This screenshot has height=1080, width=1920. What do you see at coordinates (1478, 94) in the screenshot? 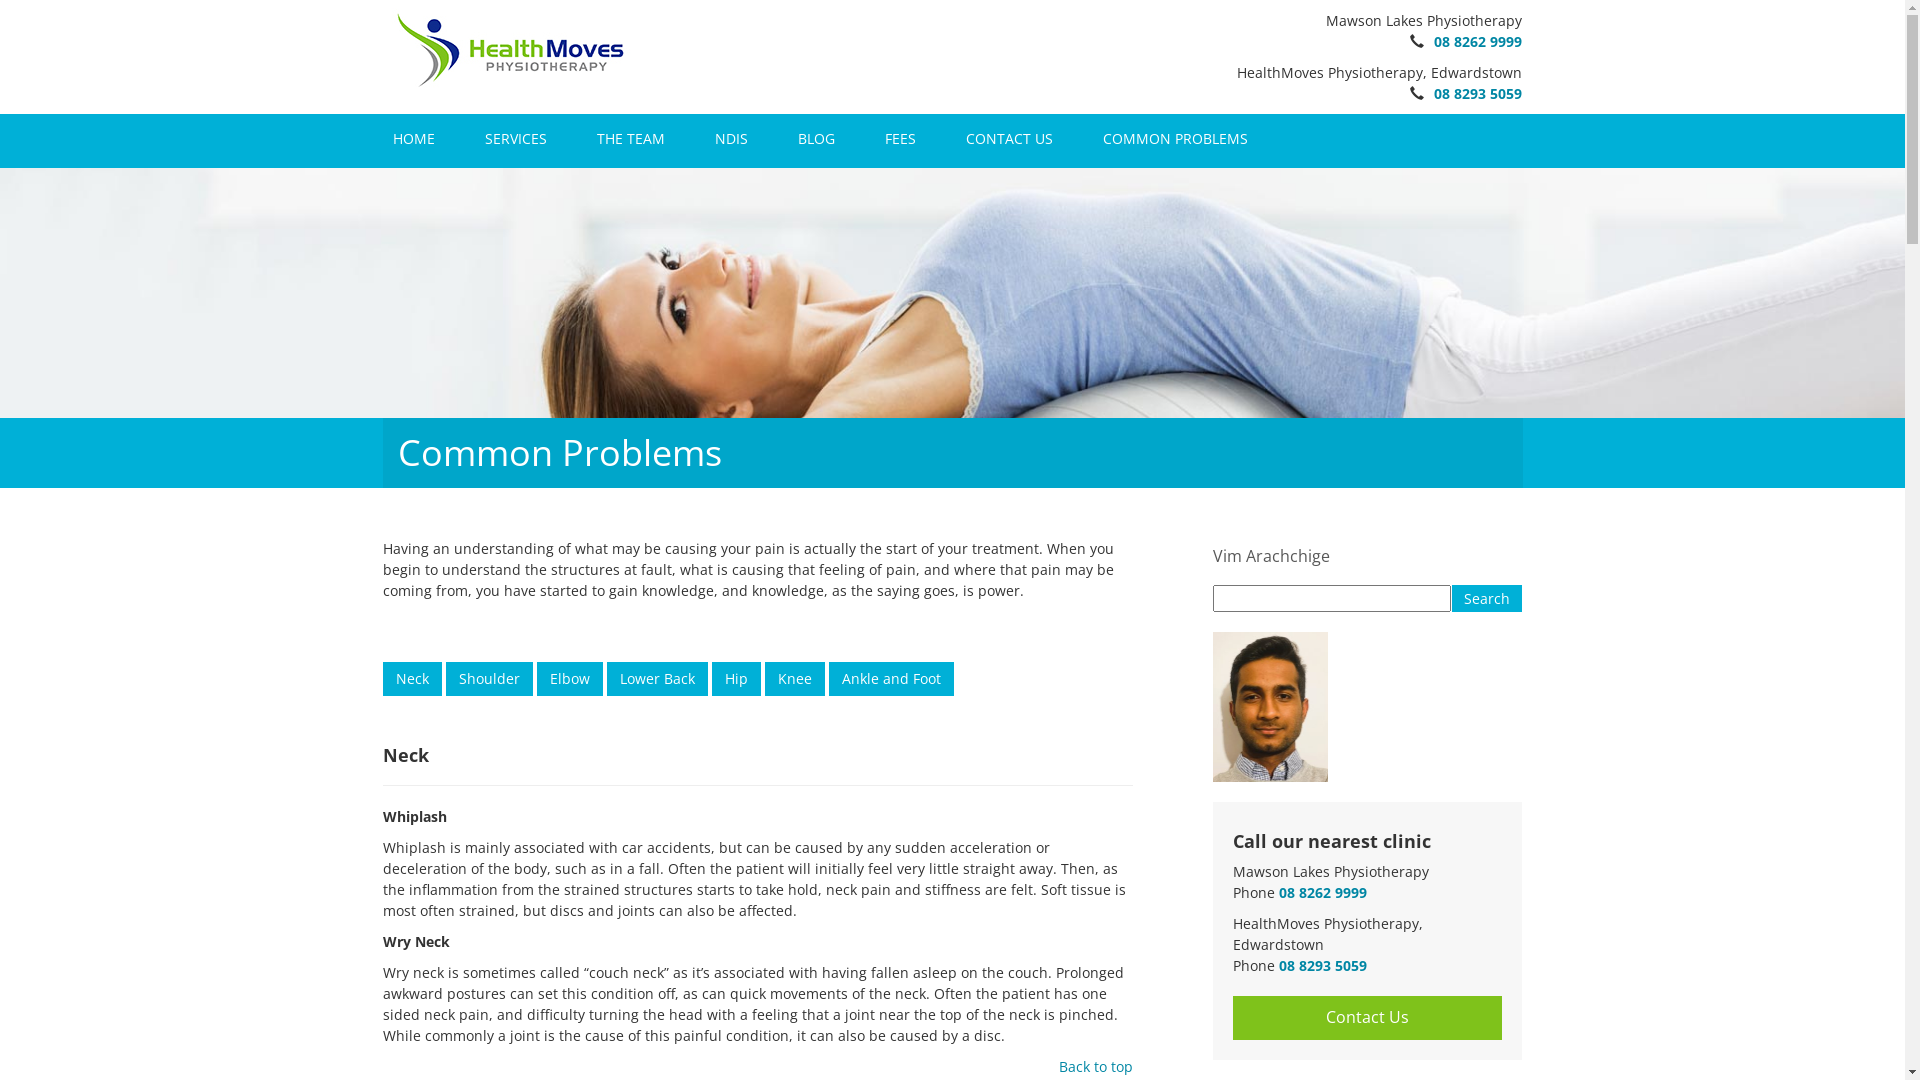
I see `08 8293 5059` at bounding box center [1478, 94].